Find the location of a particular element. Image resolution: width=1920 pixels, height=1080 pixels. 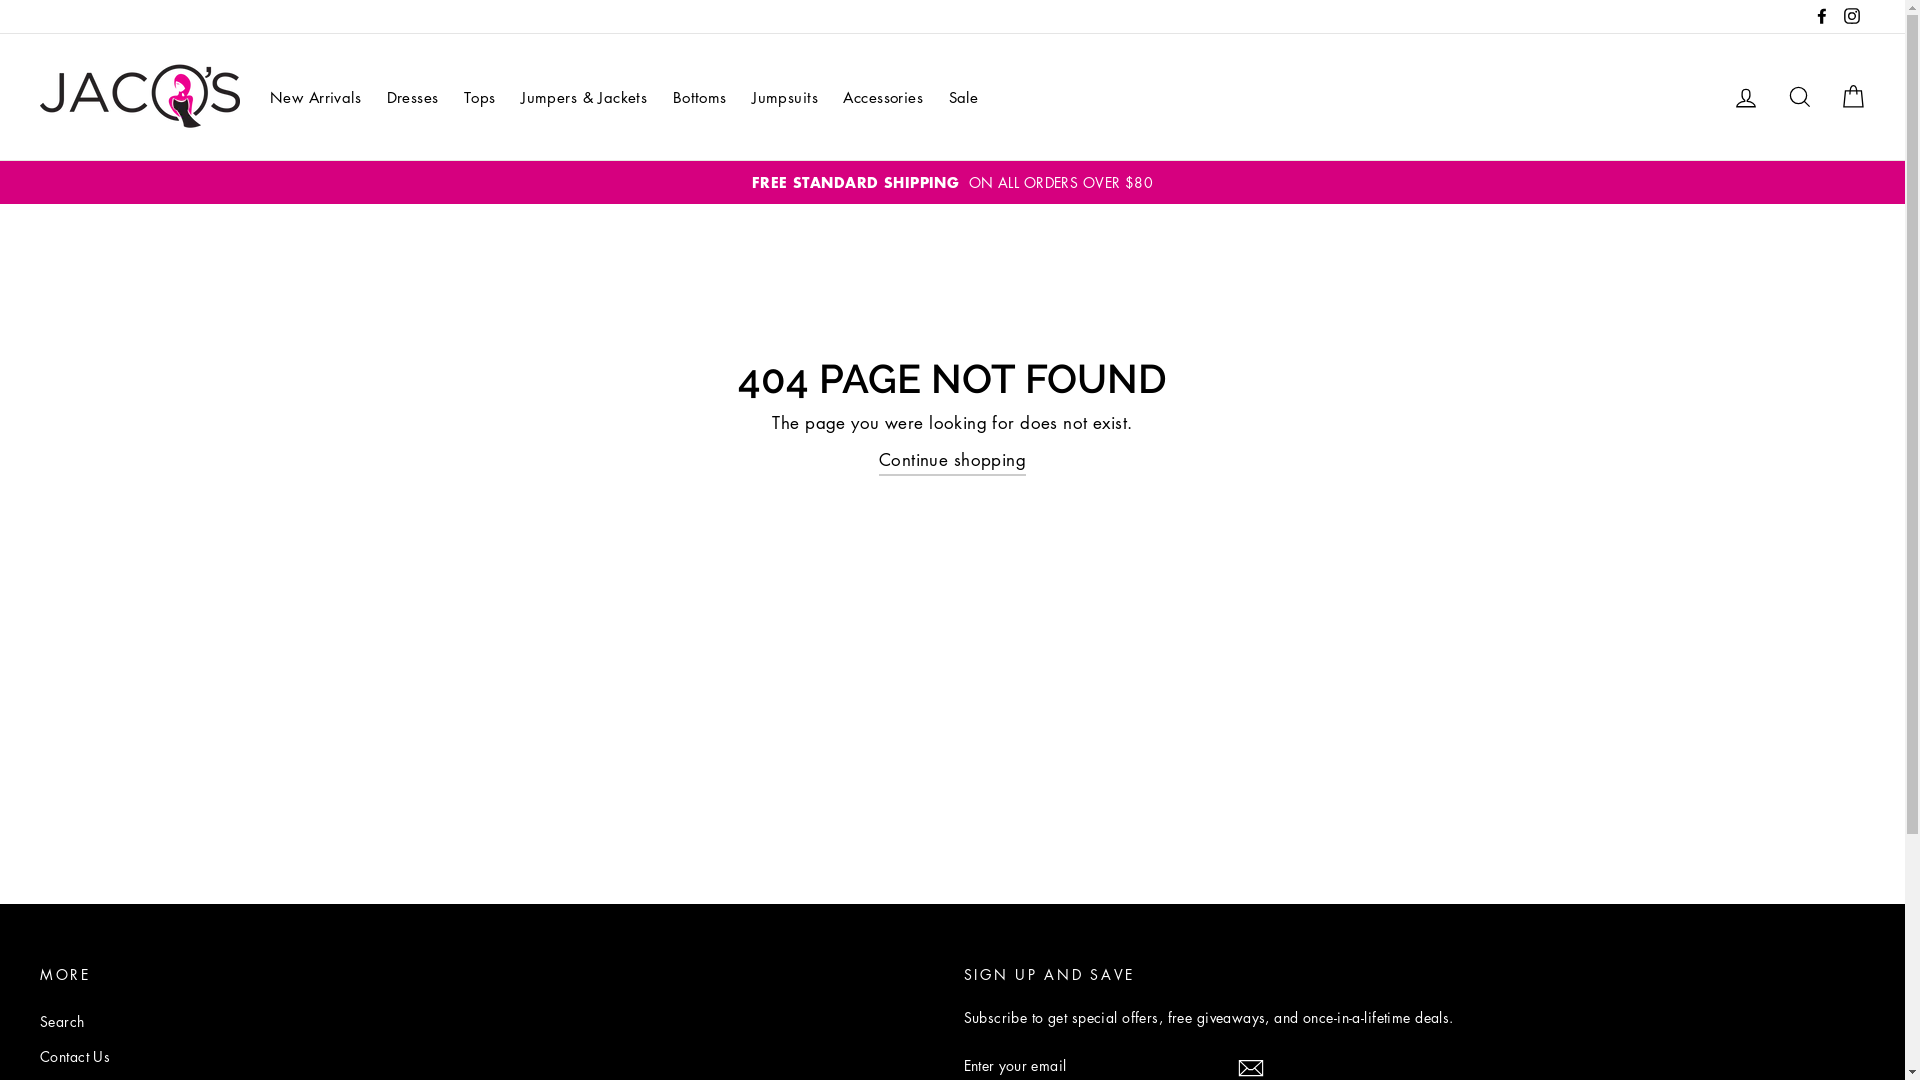

Cart is located at coordinates (1853, 98).